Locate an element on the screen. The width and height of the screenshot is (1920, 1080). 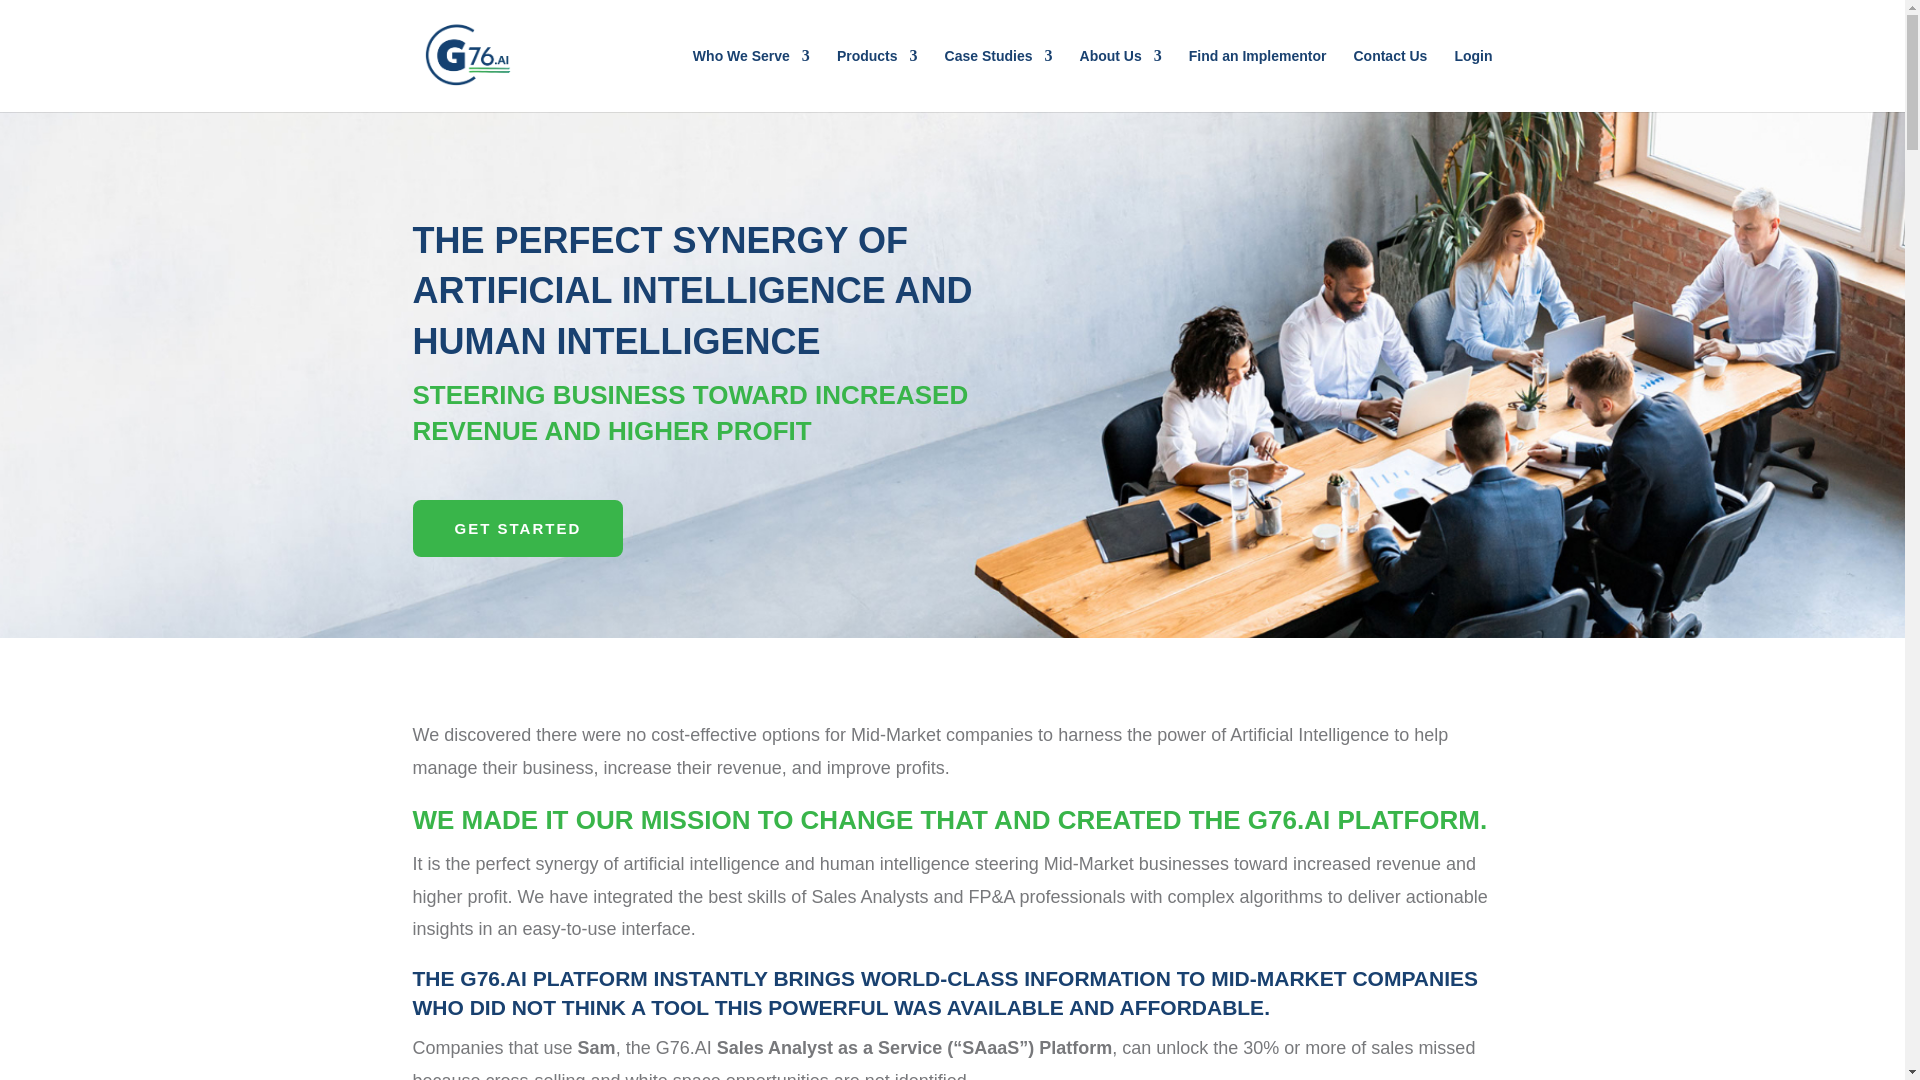
About Us is located at coordinates (1120, 80).